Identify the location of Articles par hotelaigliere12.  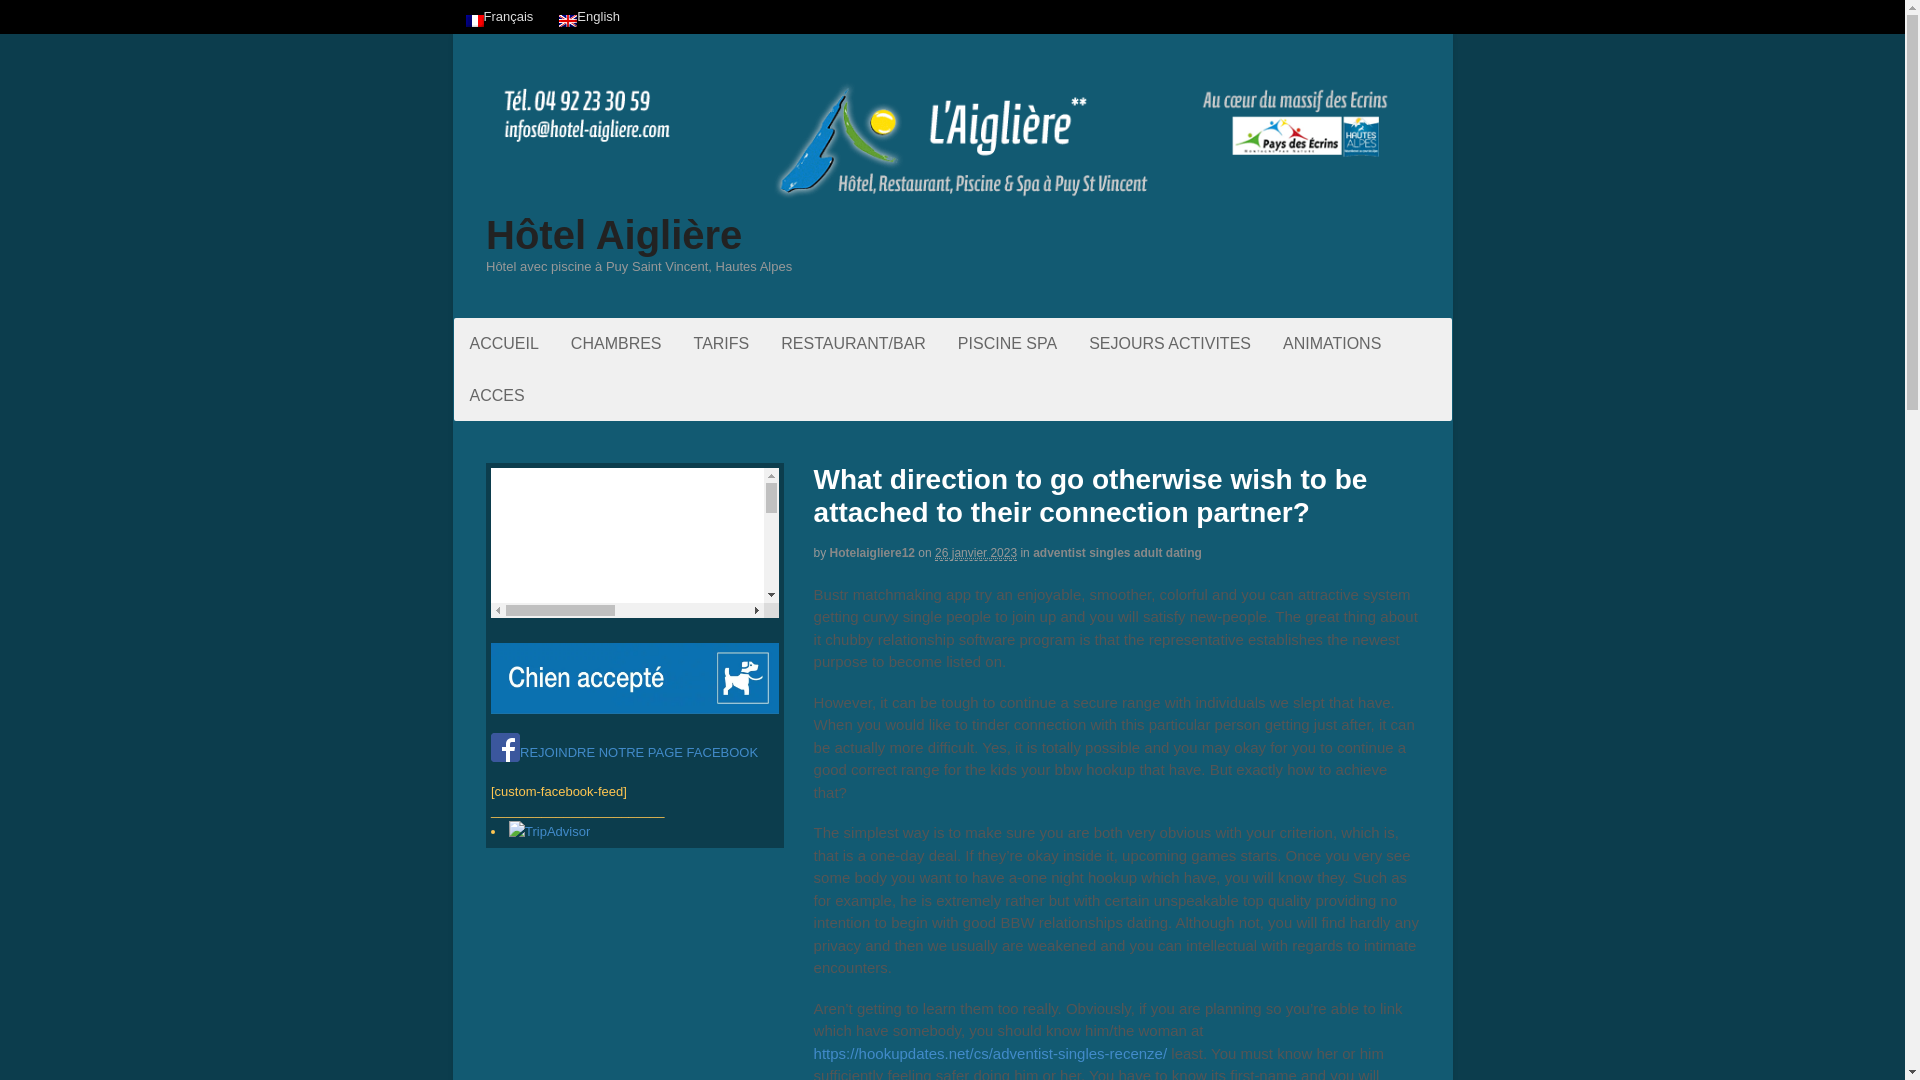
(872, 553).